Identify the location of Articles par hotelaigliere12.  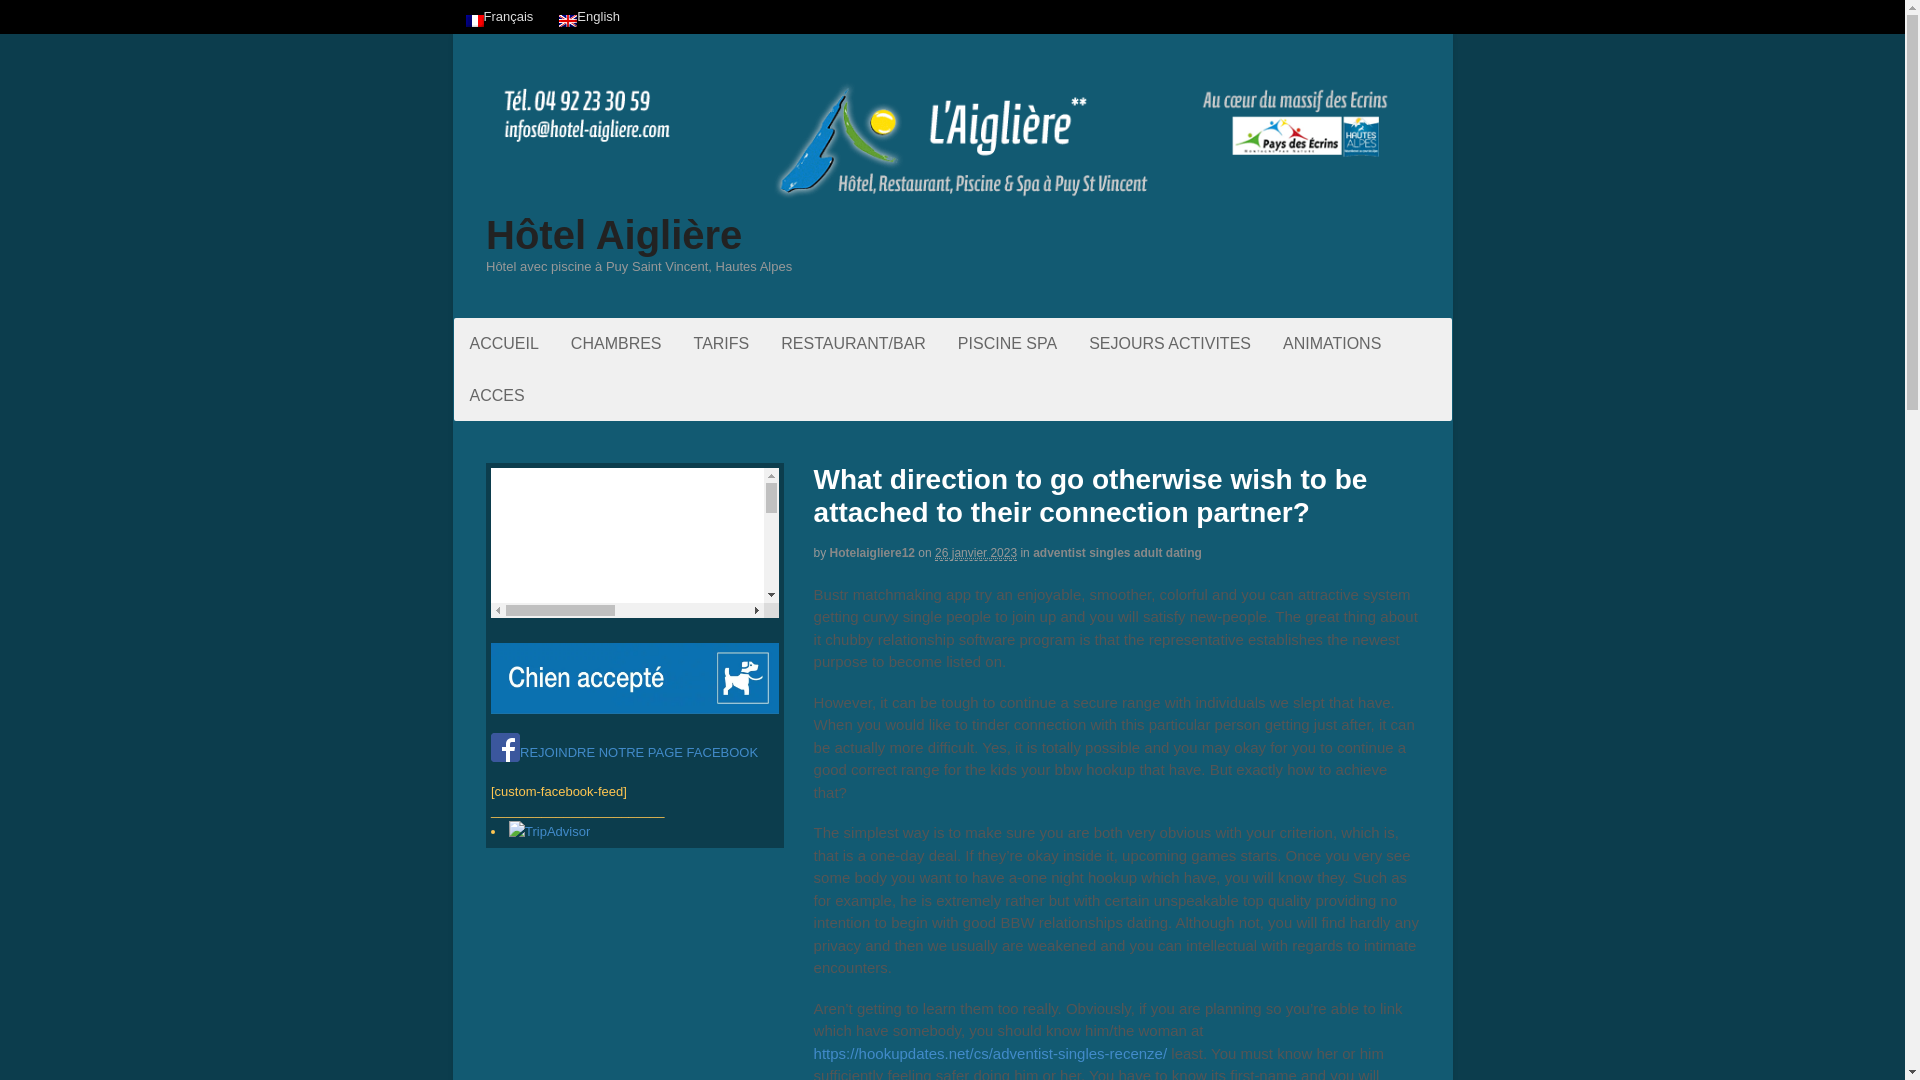
(872, 553).